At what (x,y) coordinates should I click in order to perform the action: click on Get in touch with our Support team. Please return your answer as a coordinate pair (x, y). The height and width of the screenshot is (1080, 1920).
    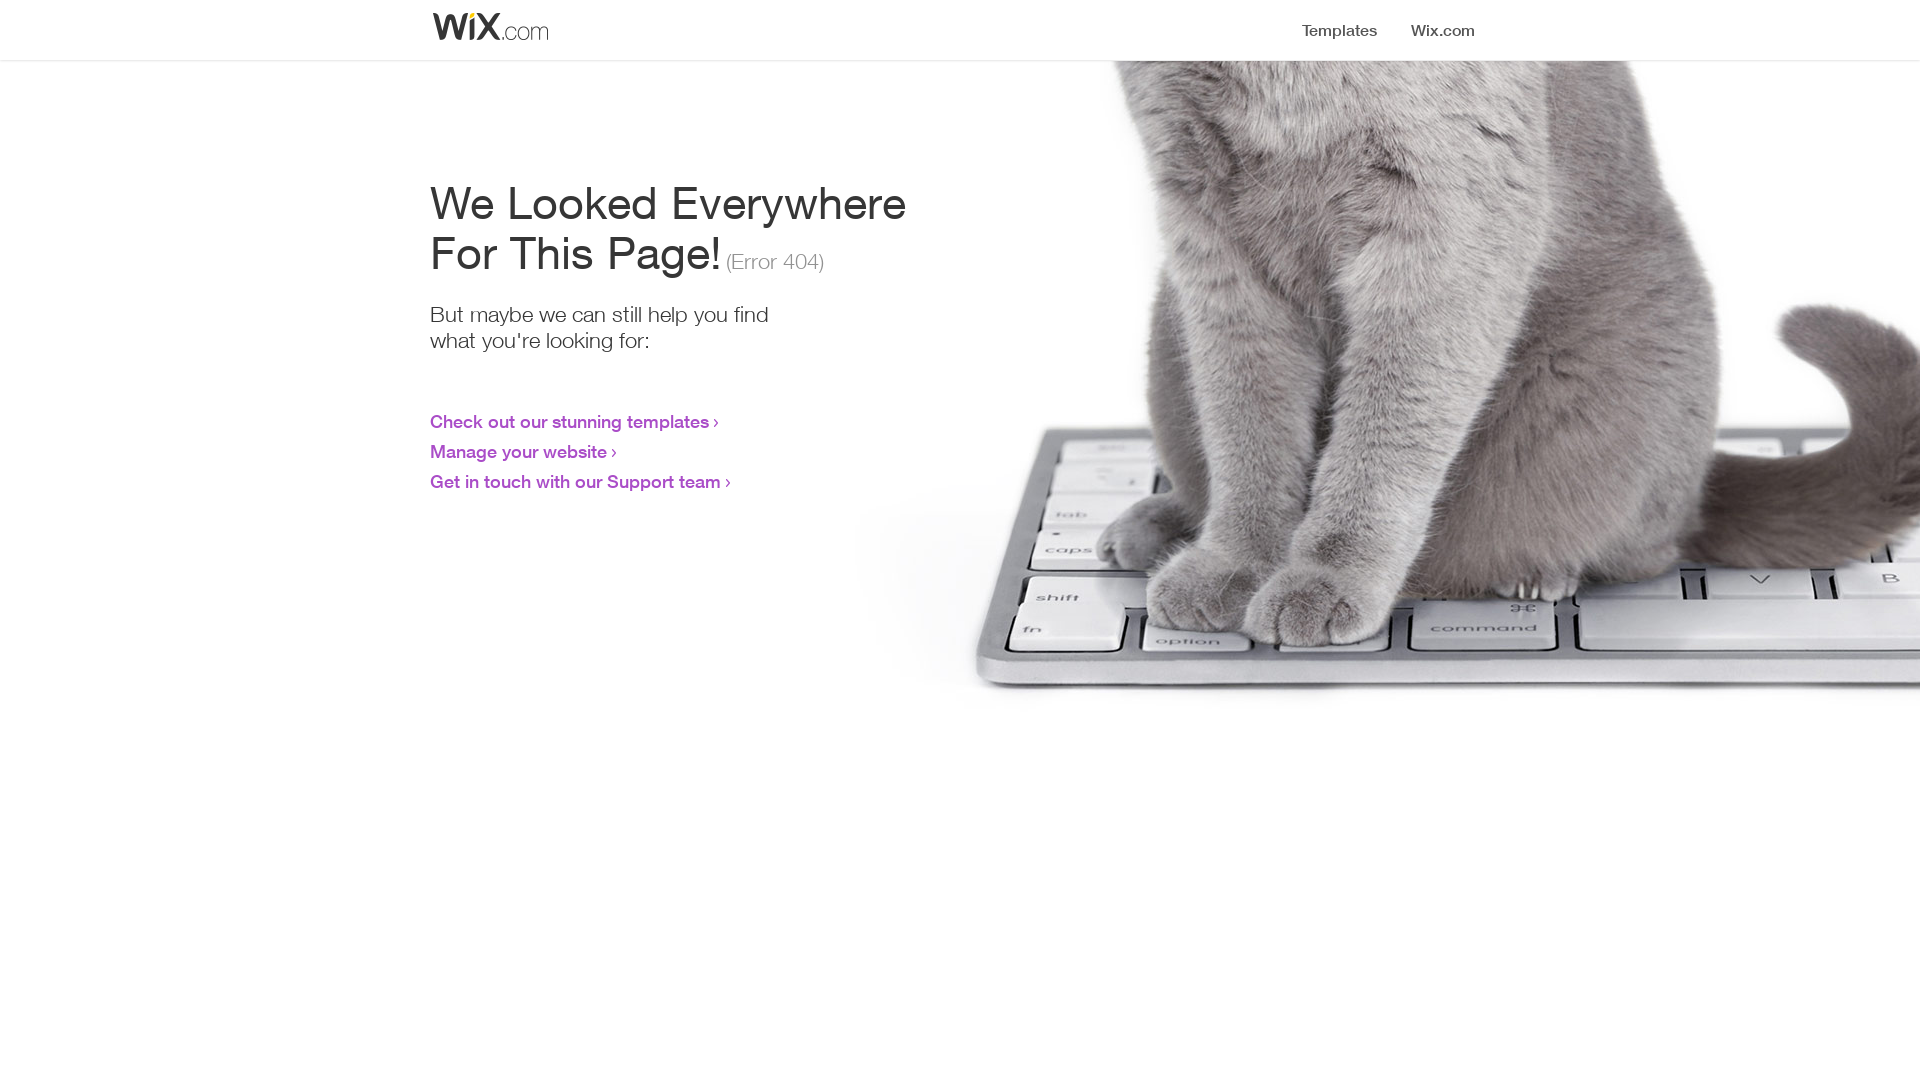
    Looking at the image, I should click on (576, 481).